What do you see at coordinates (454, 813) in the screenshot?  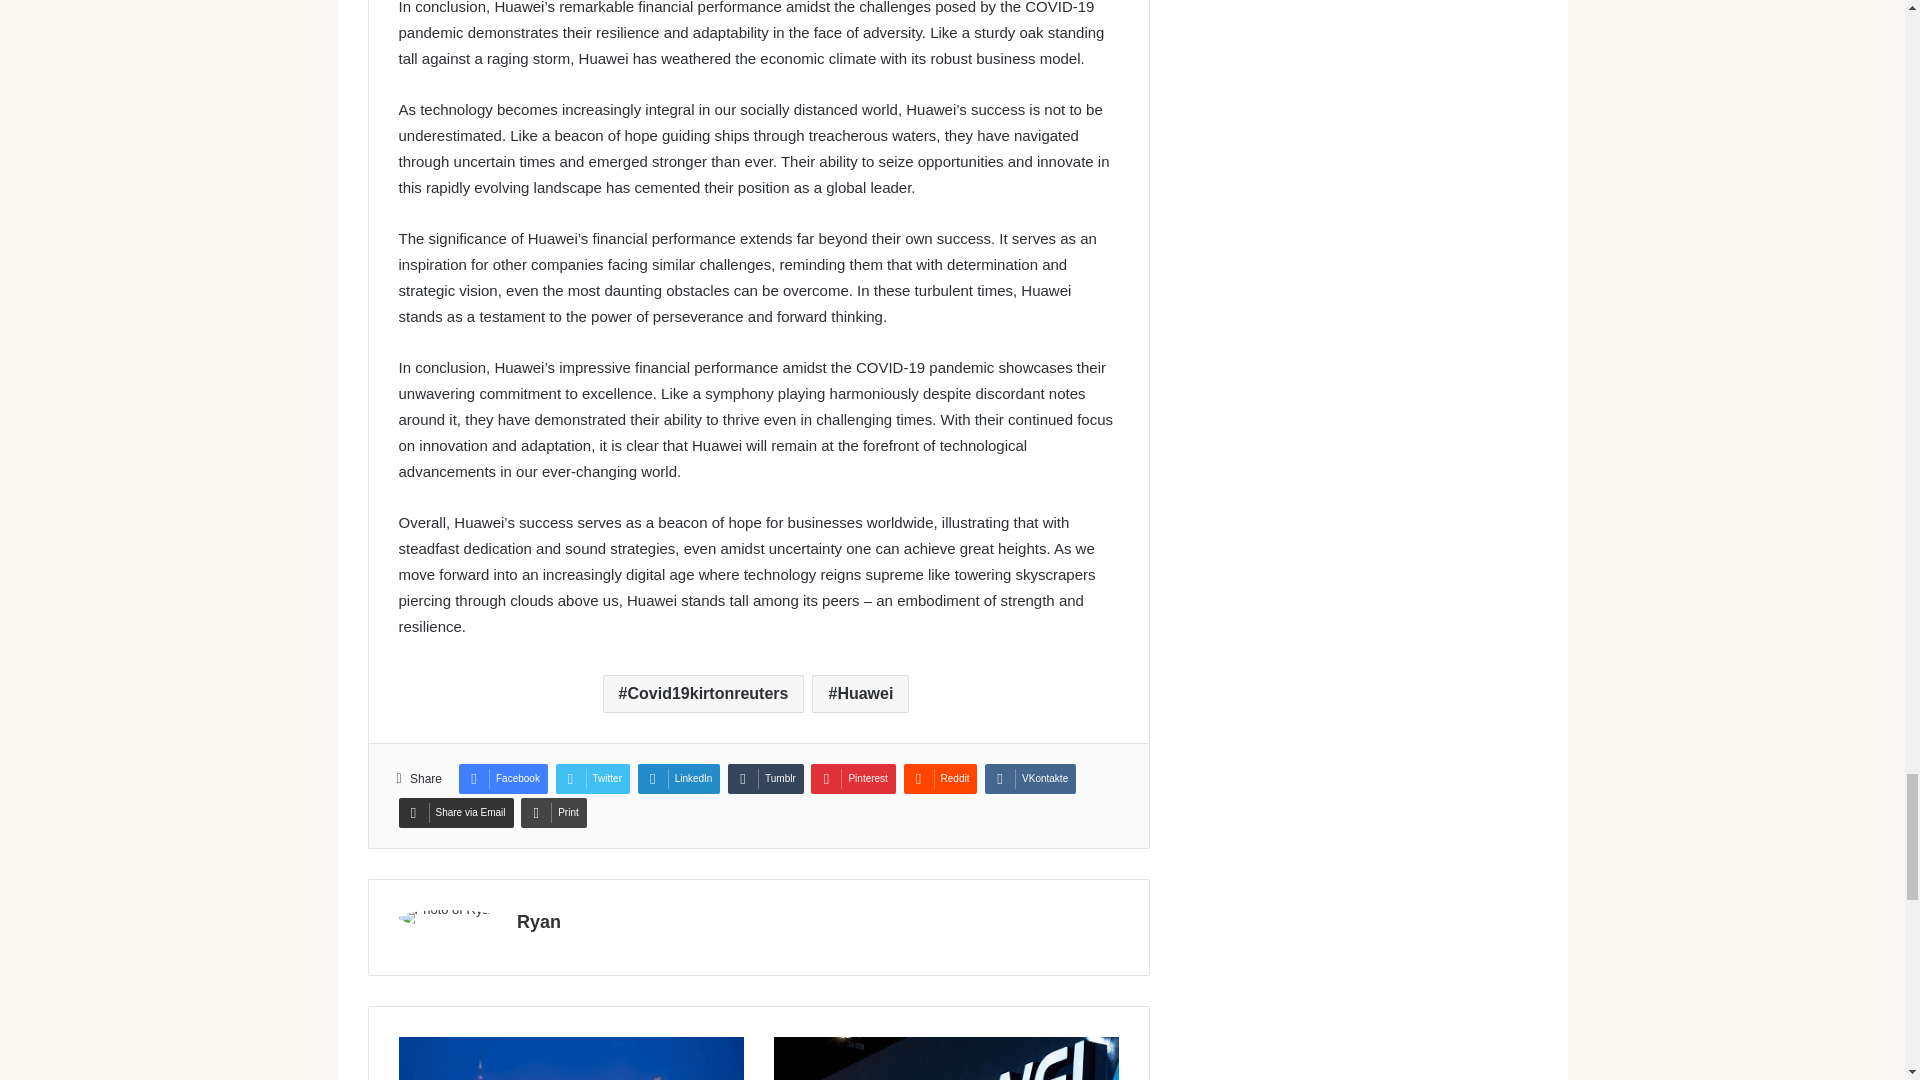 I see `Share via Email` at bounding box center [454, 813].